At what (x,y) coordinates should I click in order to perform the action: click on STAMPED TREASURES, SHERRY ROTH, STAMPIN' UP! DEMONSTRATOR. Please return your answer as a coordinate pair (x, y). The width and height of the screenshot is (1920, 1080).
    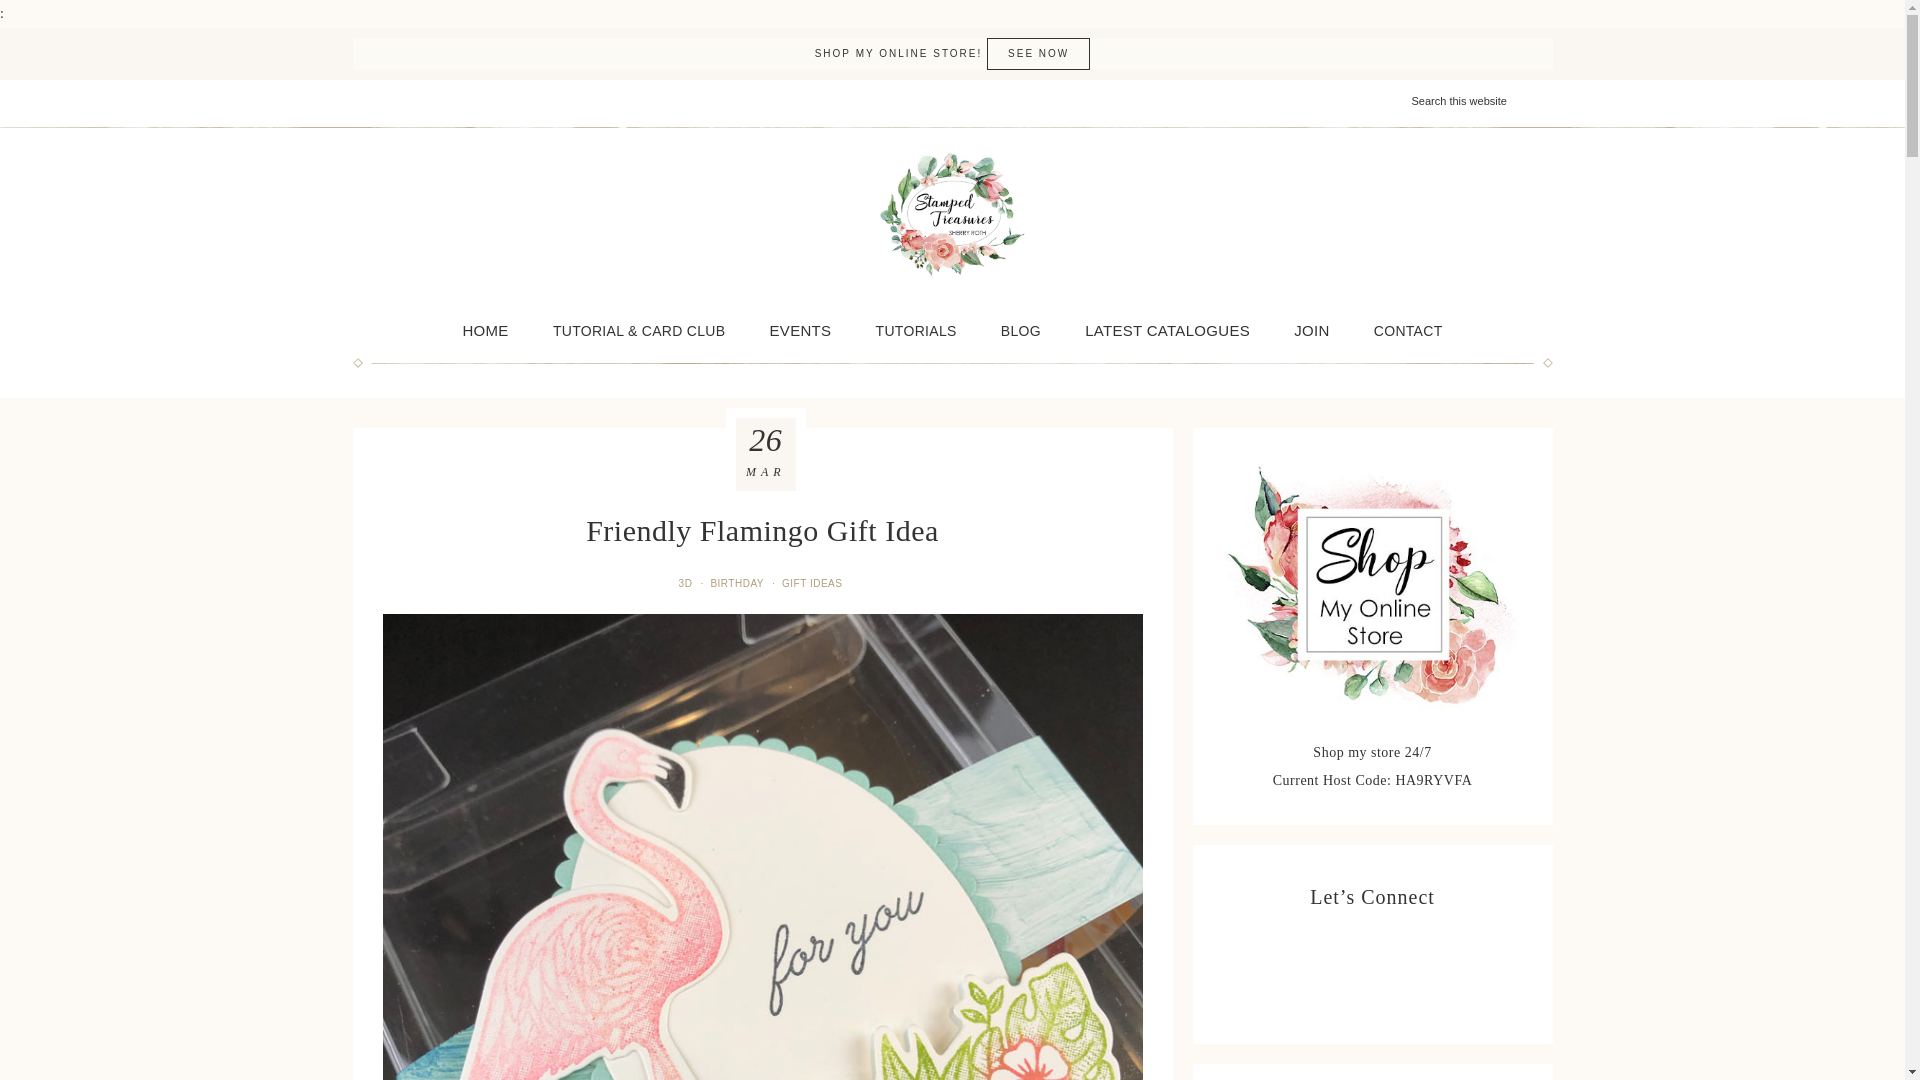
    Looking at the image, I should click on (952, 215).